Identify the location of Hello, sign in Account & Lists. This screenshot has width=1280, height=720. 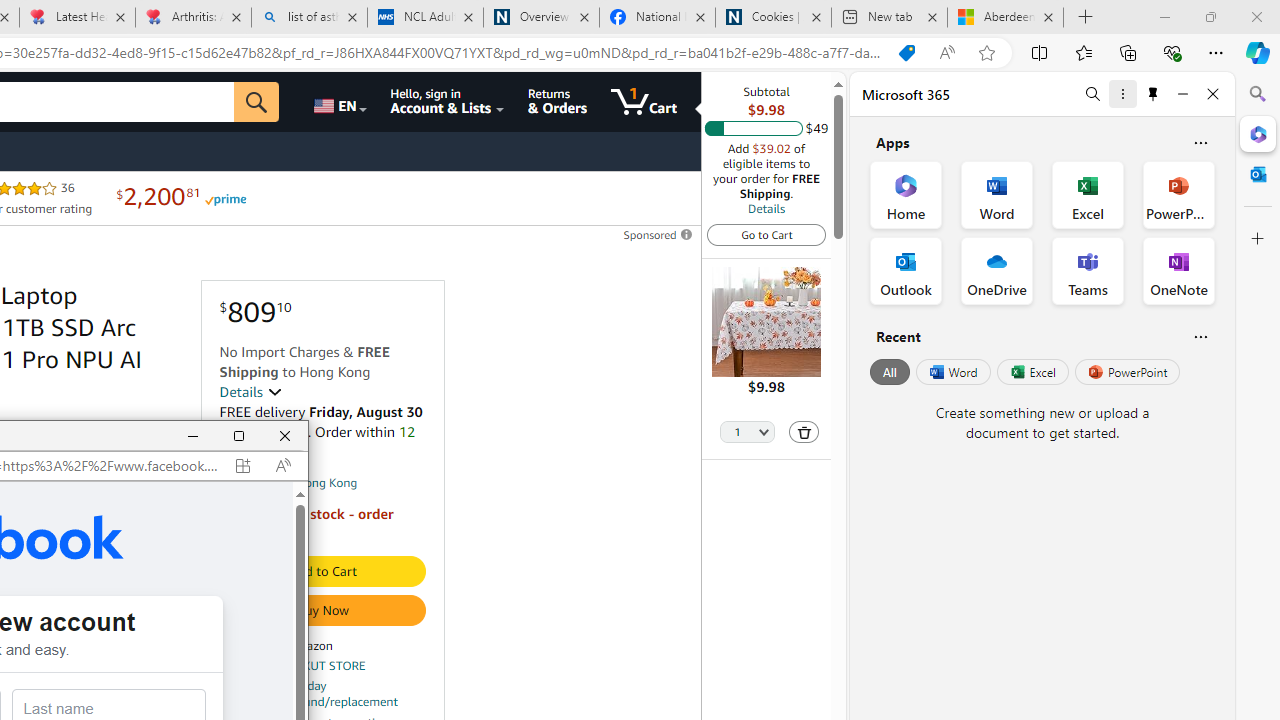
(448, 102).